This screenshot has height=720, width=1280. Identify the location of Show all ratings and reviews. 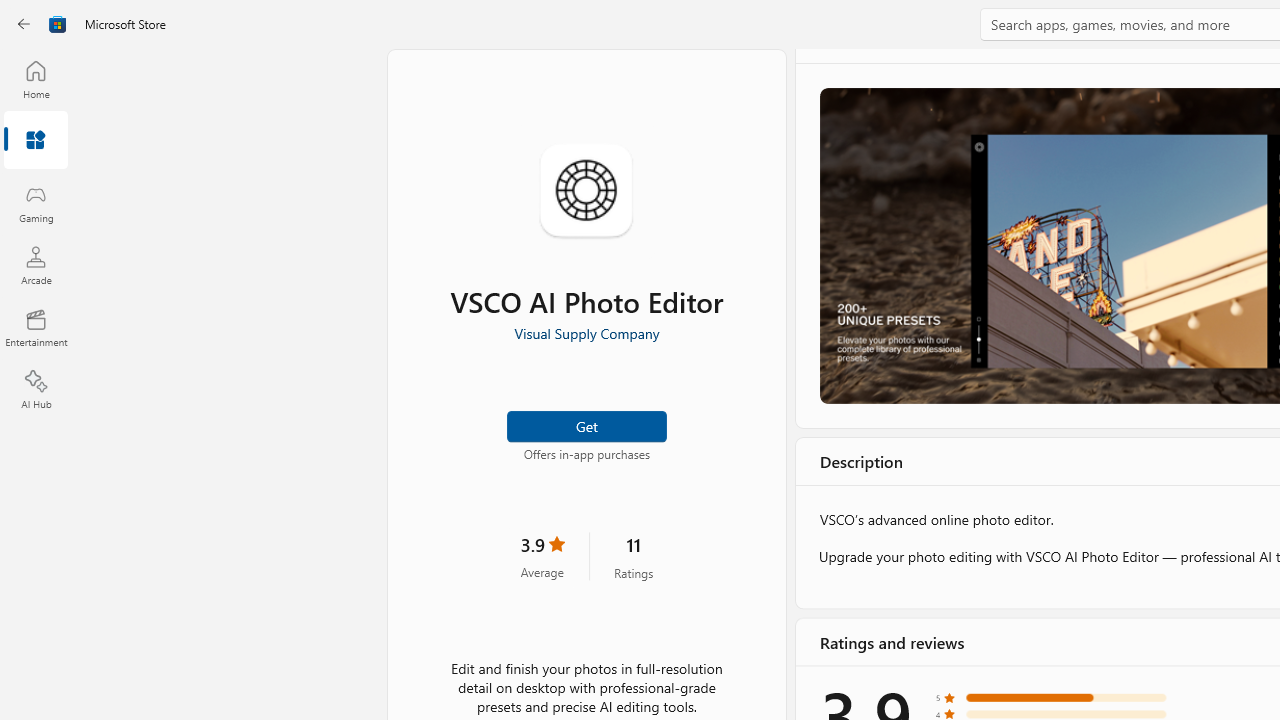
(838, 368).